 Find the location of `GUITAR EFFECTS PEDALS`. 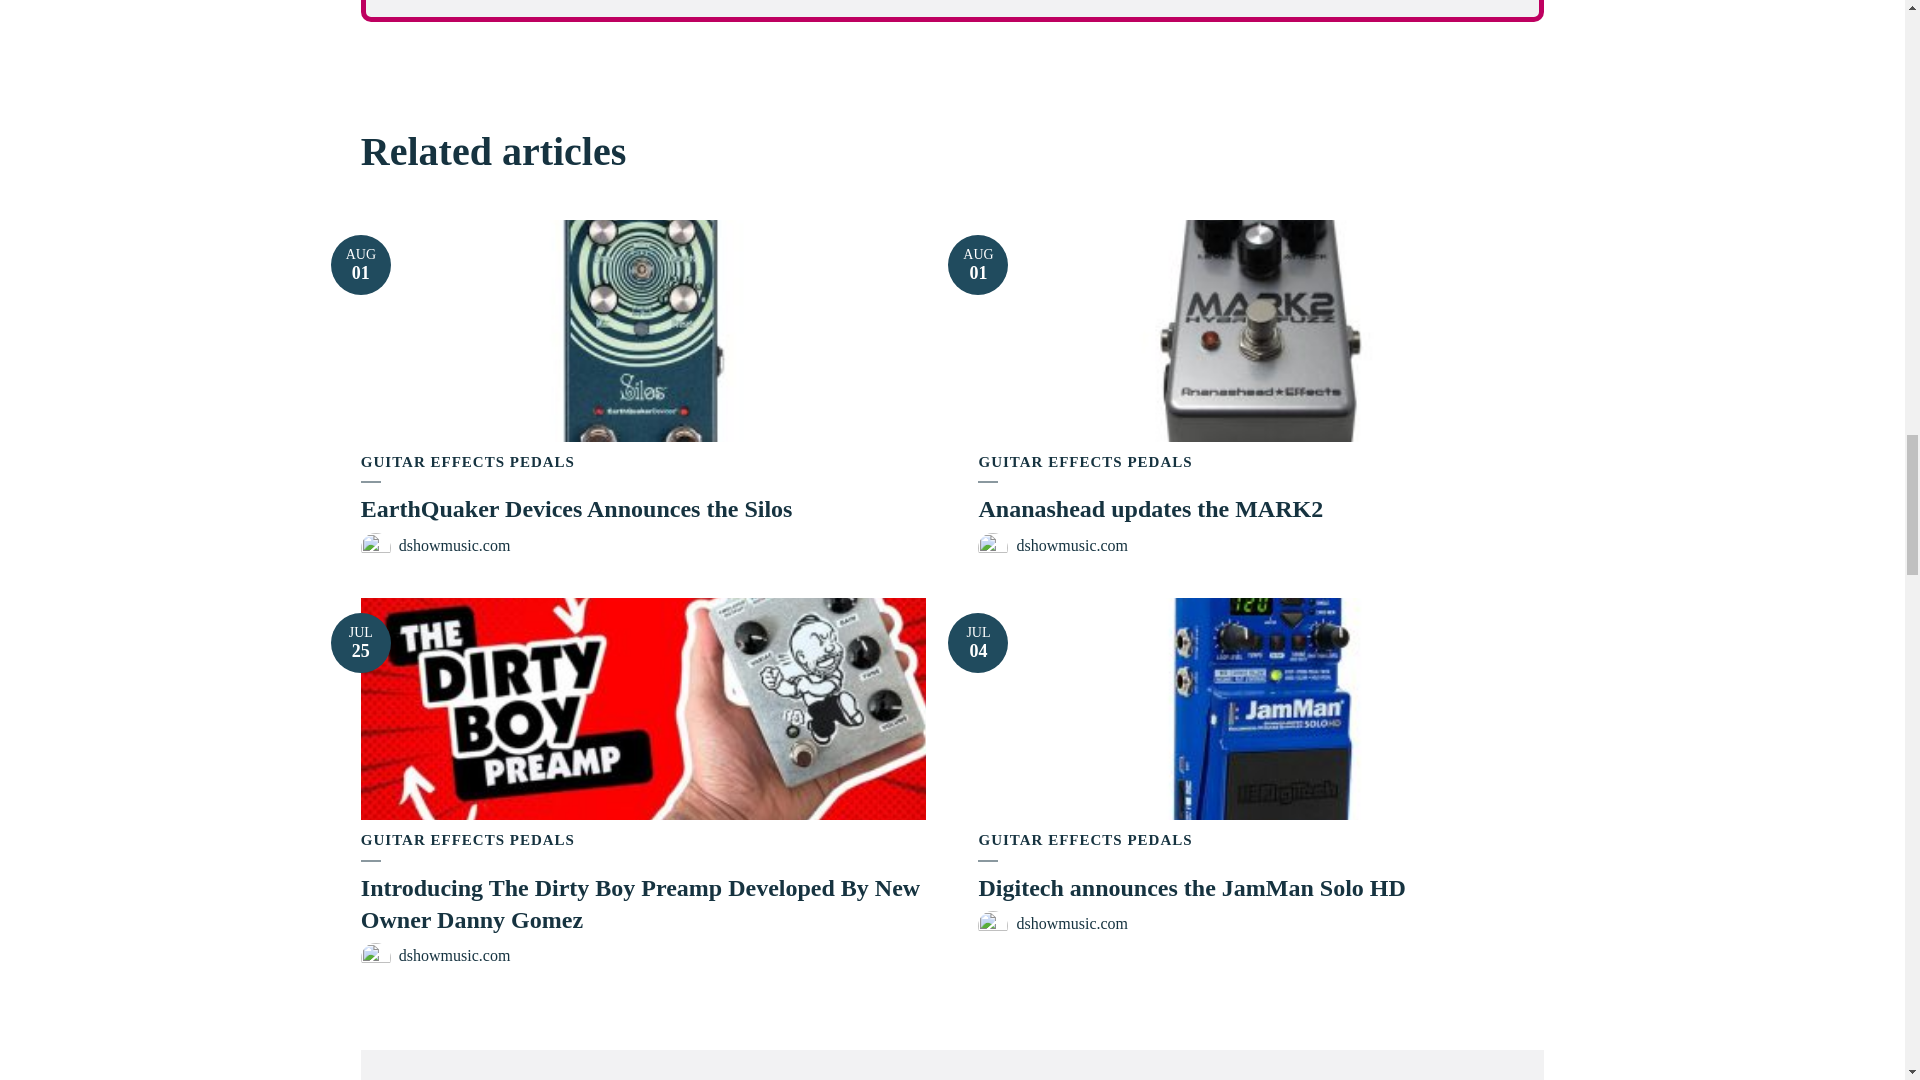

GUITAR EFFECTS PEDALS is located at coordinates (467, 462).